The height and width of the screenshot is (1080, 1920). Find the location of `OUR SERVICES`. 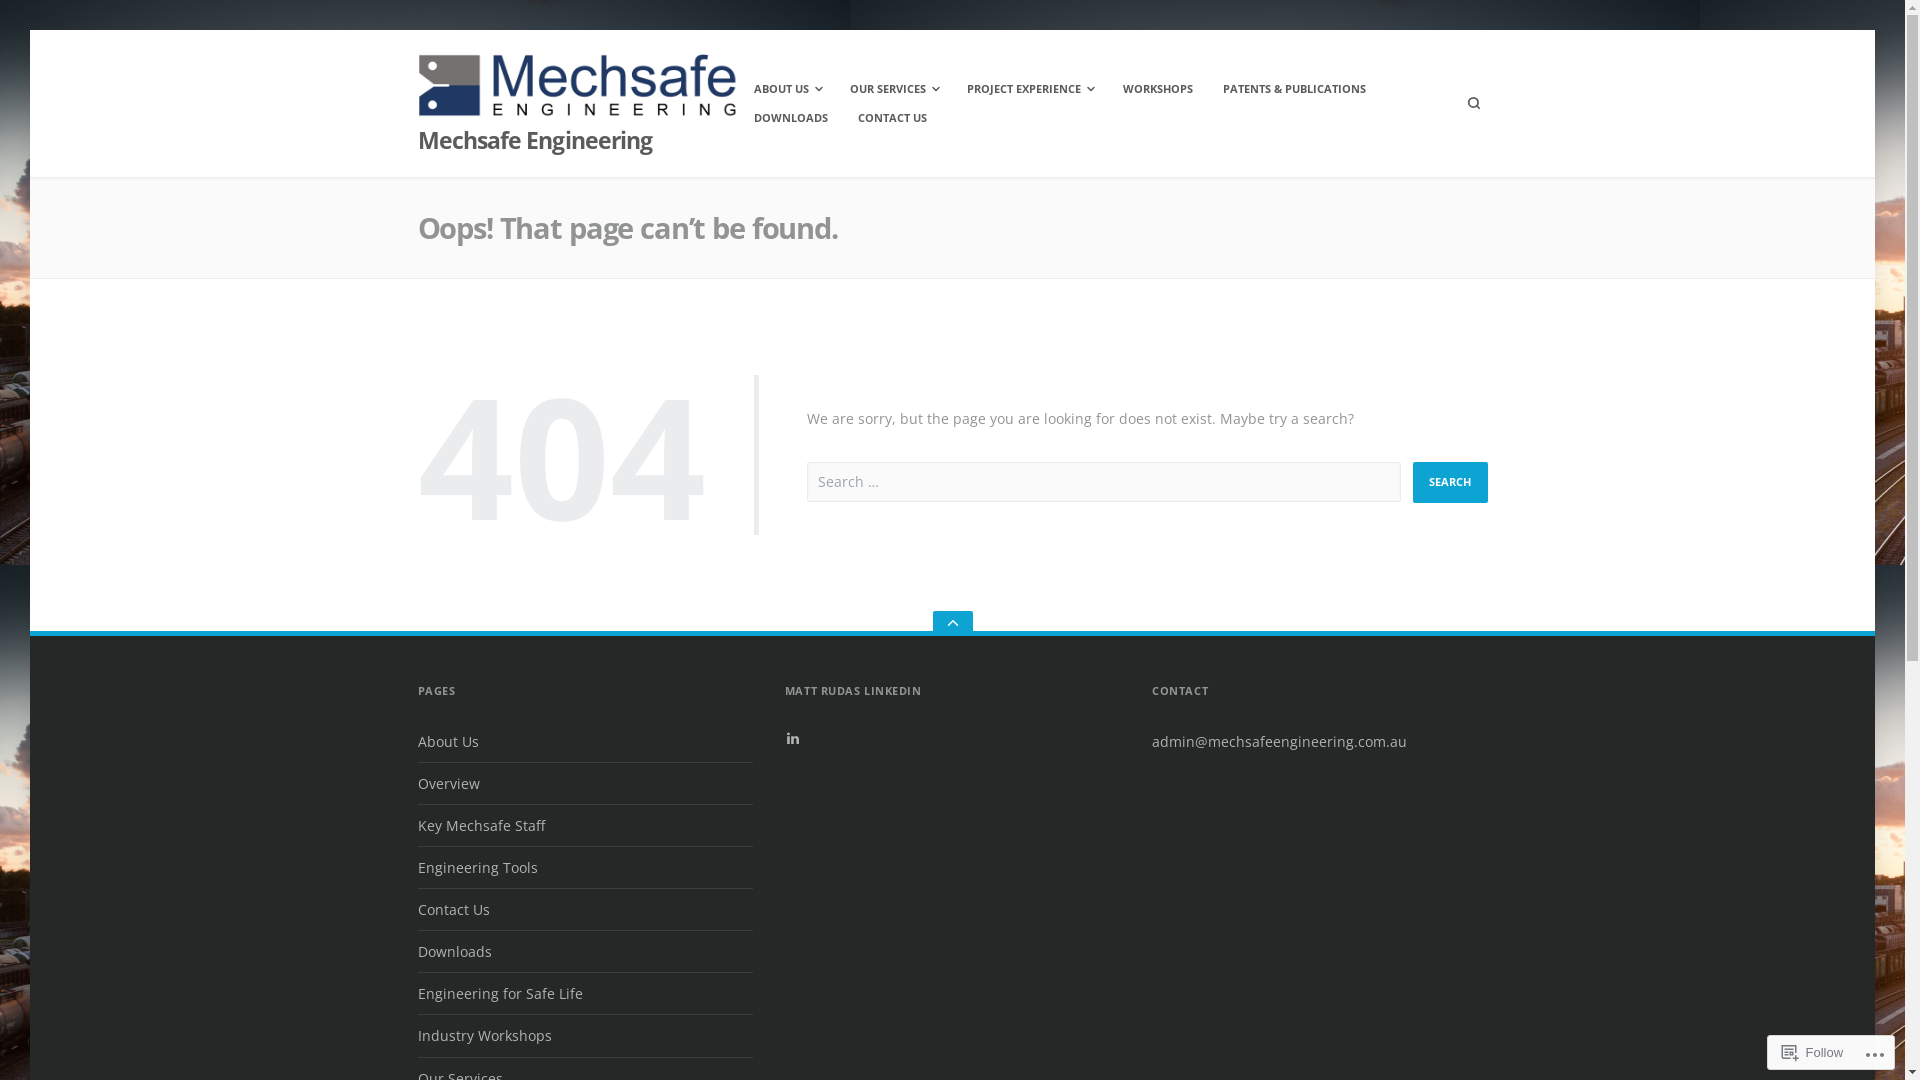

OUR SERVICES is located at coordinates (894, 89).